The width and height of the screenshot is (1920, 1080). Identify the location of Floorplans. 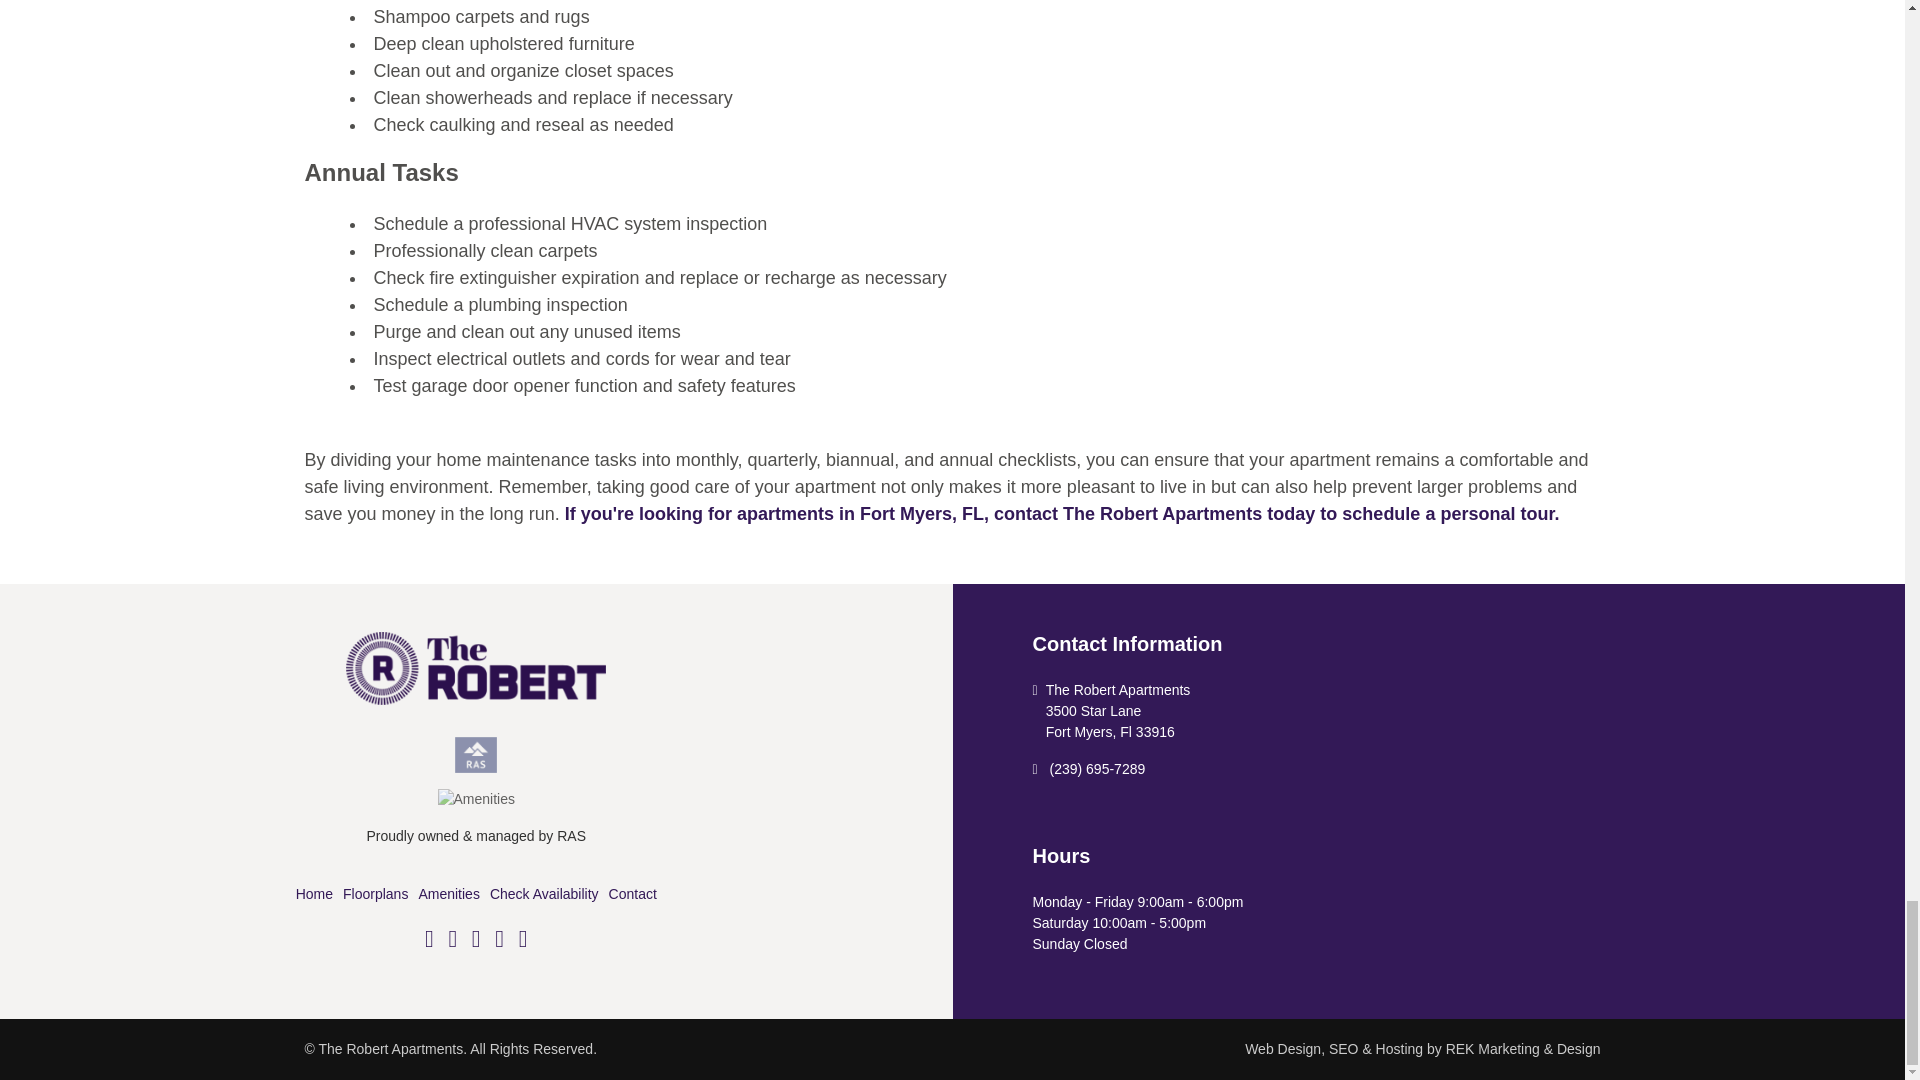
(374, 893).